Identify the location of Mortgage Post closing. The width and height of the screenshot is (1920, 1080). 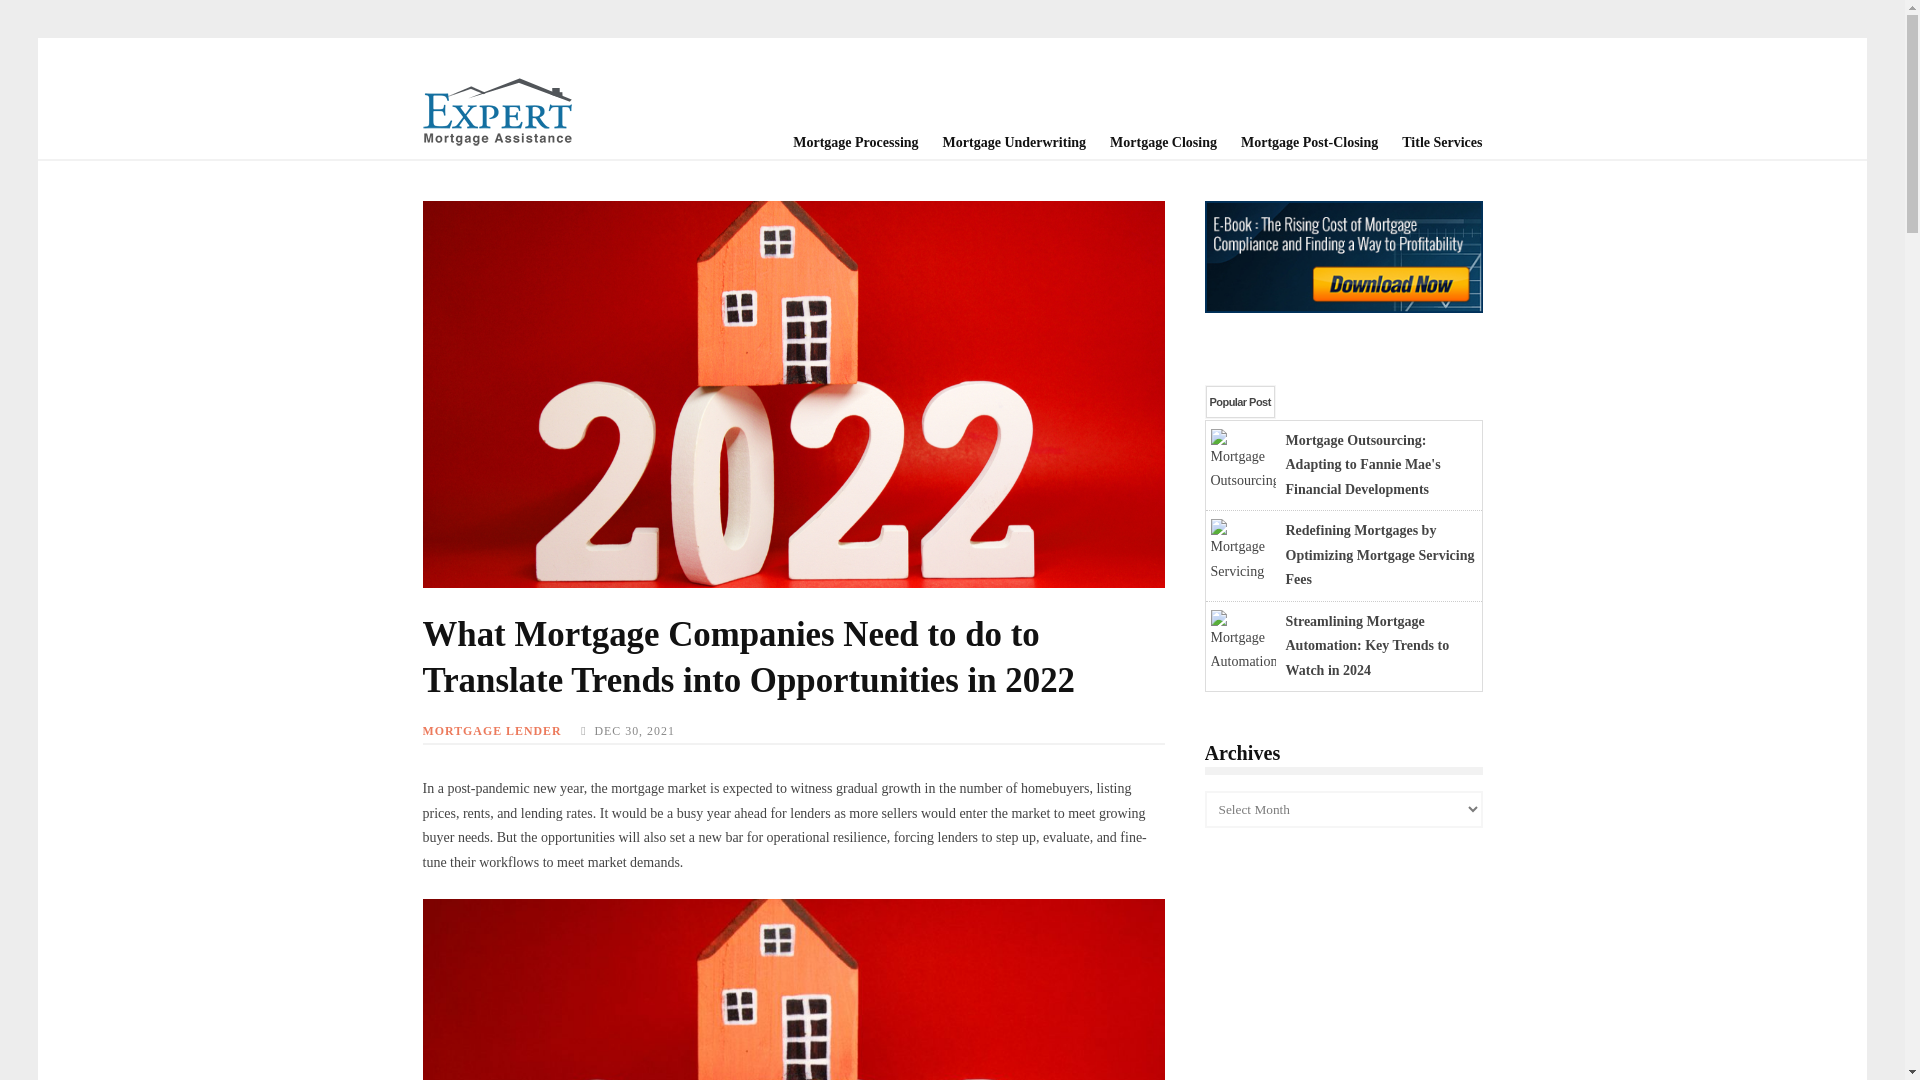
(1298, 142).